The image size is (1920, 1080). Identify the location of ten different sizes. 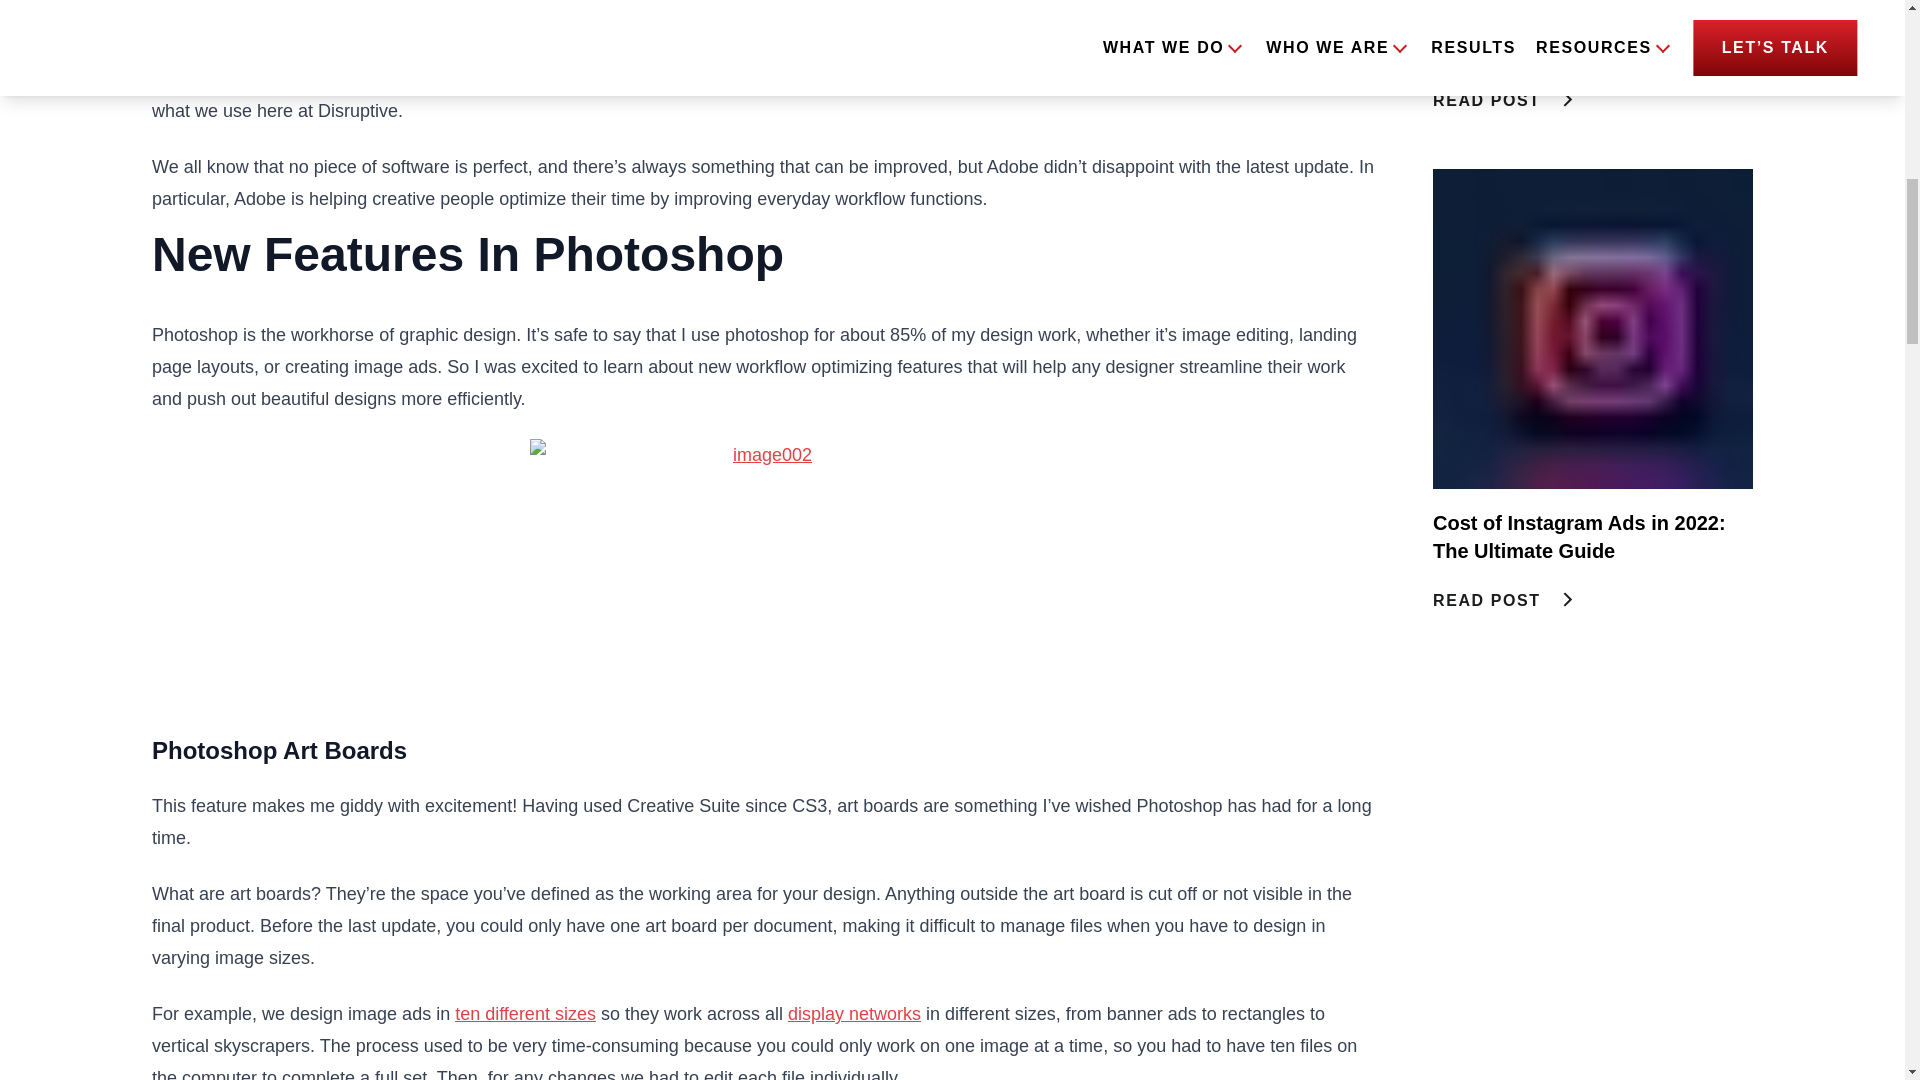
(854, 1014).